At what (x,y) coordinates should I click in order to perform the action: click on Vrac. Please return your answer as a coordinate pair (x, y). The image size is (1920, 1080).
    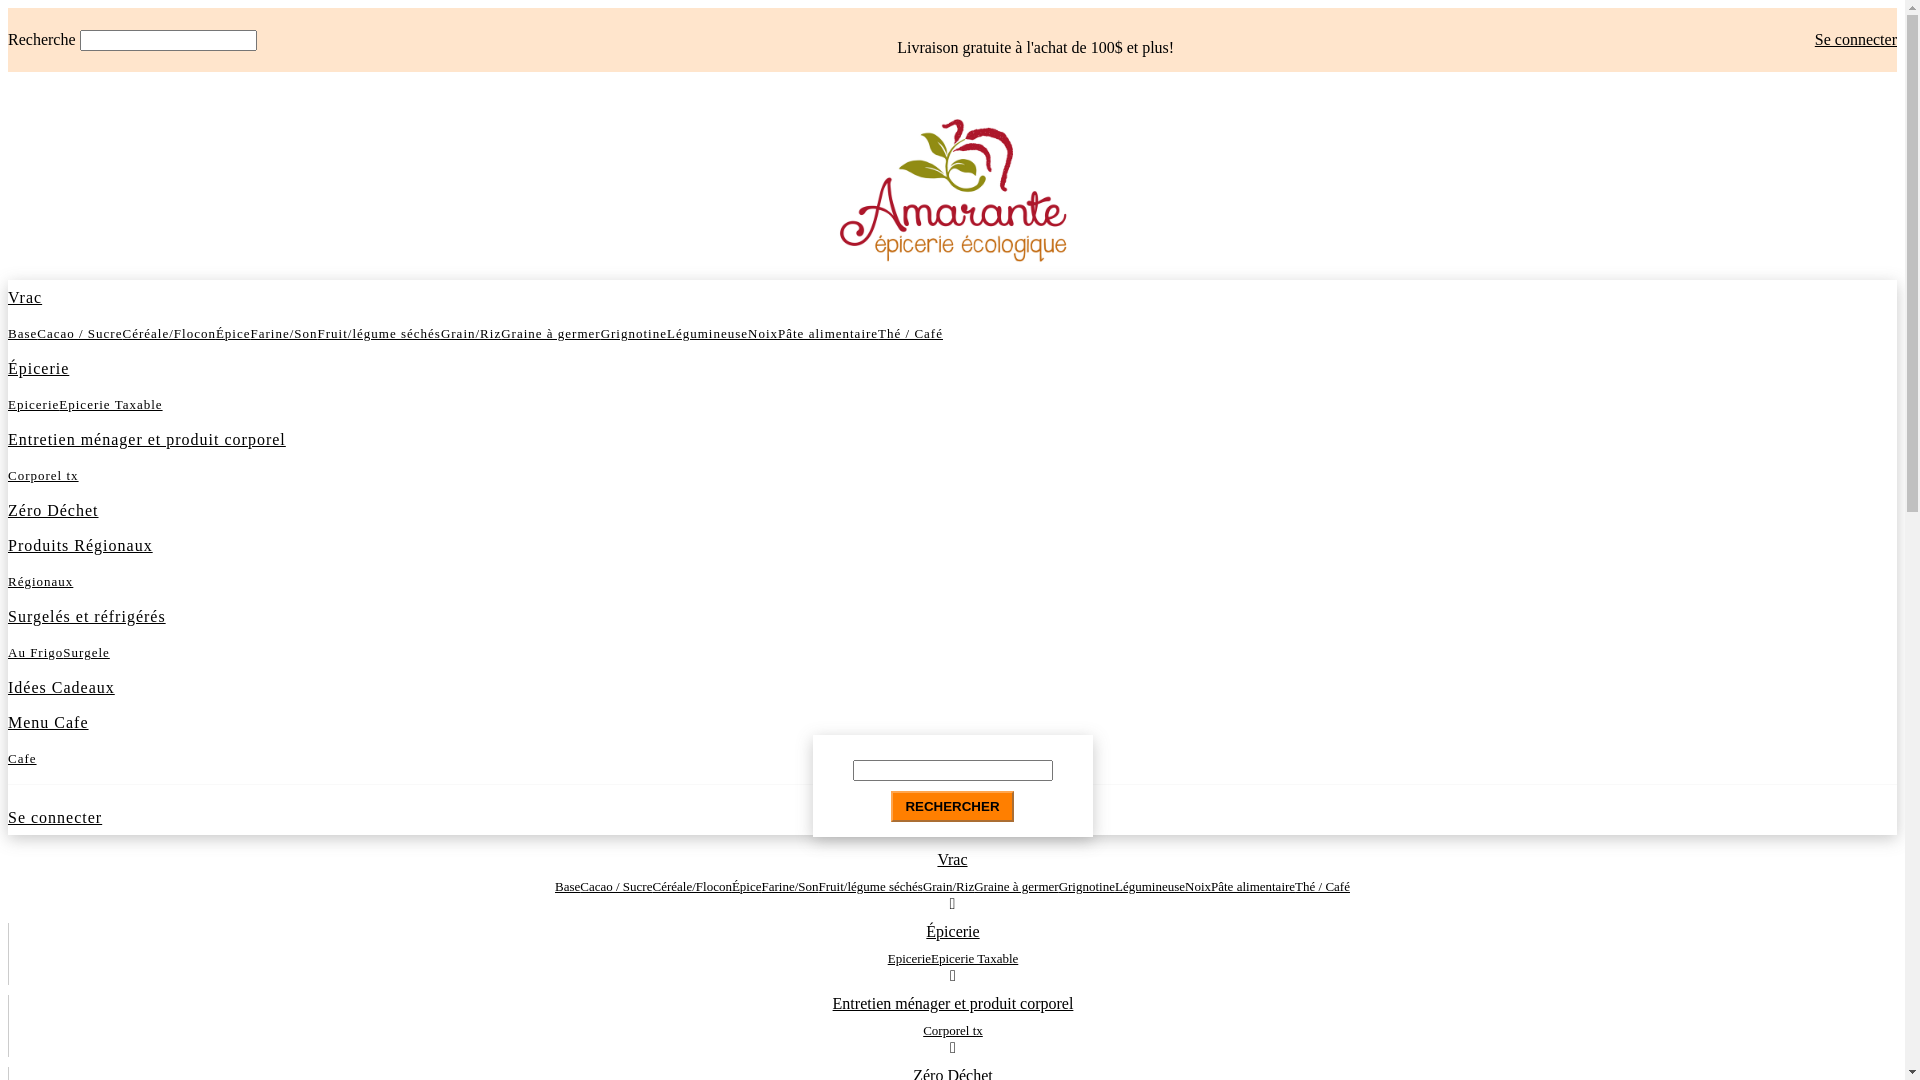
    Looking at the image, I should click on (25, 298).